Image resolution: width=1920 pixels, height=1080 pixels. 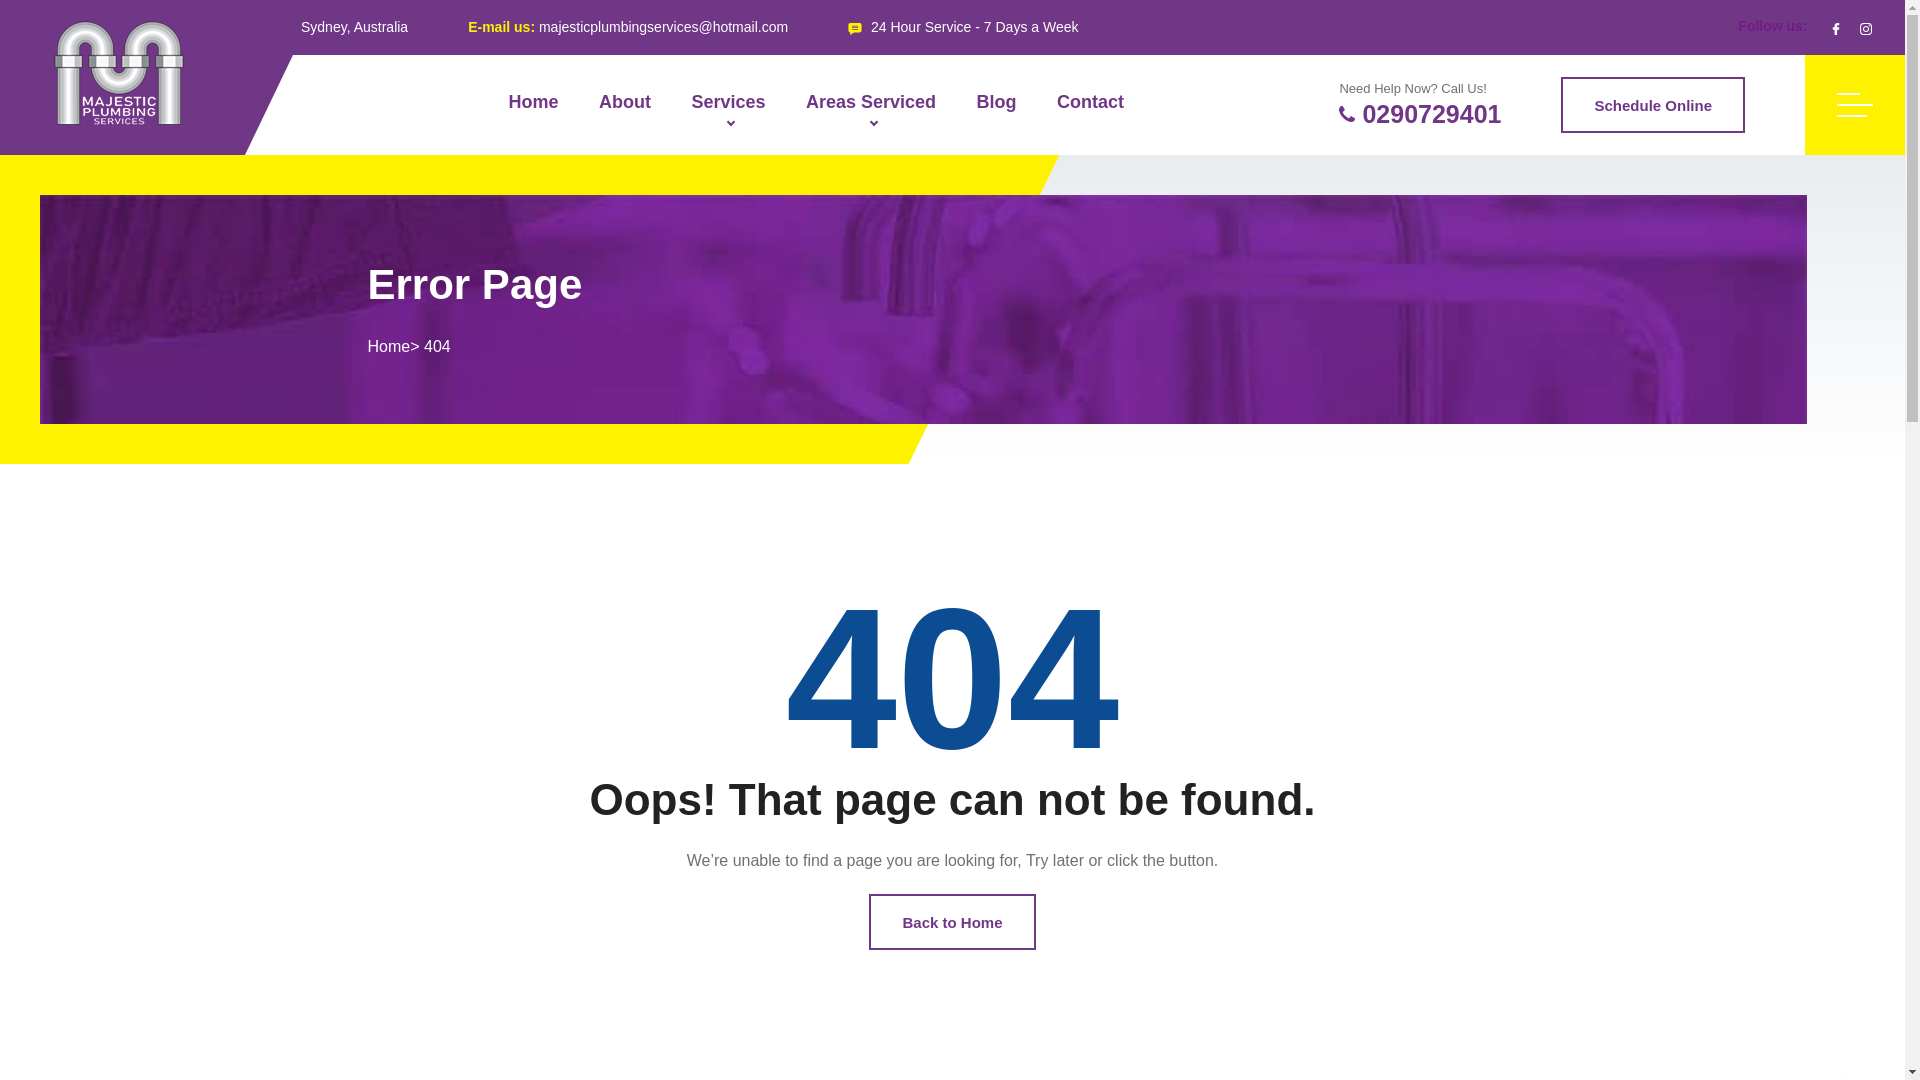 What do you see at coordinates (1090, 105) in the screenshot?
I see `Contact` at bounding box center [1090, 105].